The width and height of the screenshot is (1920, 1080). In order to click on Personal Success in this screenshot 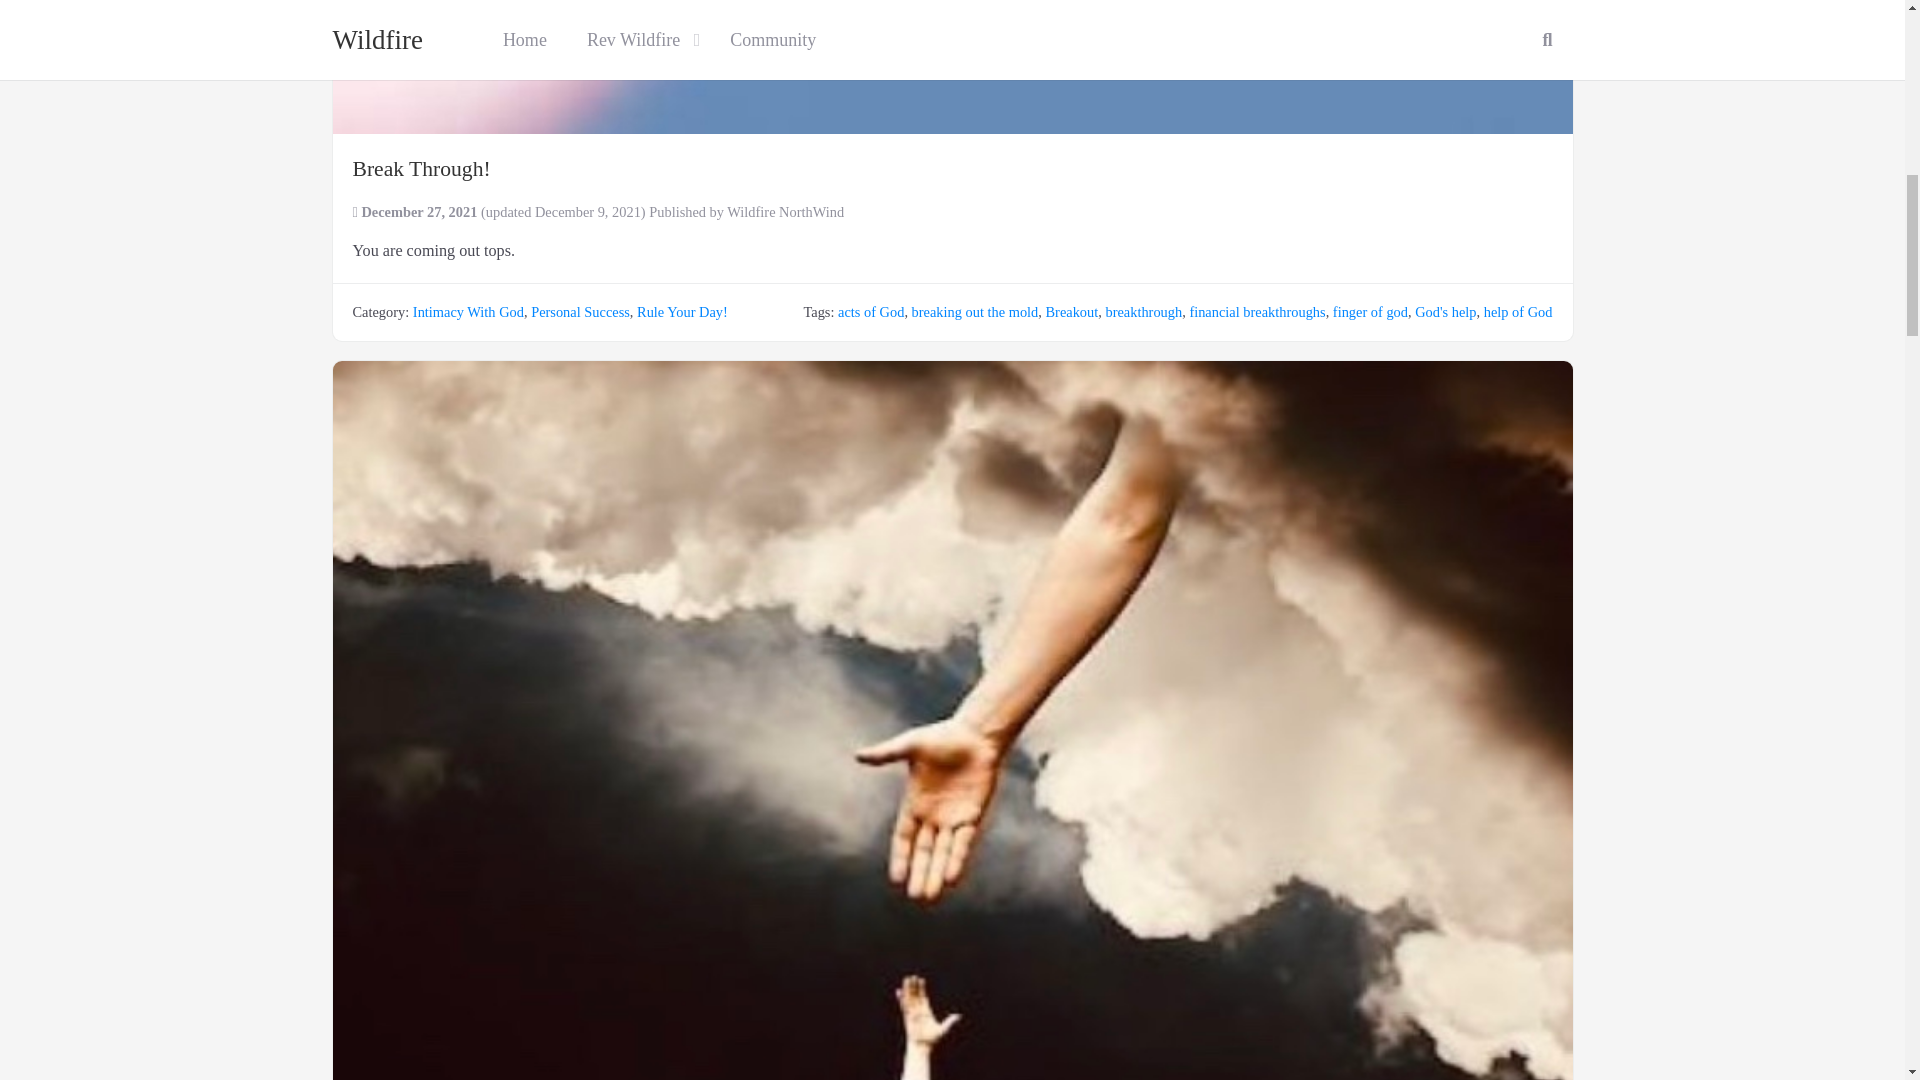, I will do `click(580, 311)`.